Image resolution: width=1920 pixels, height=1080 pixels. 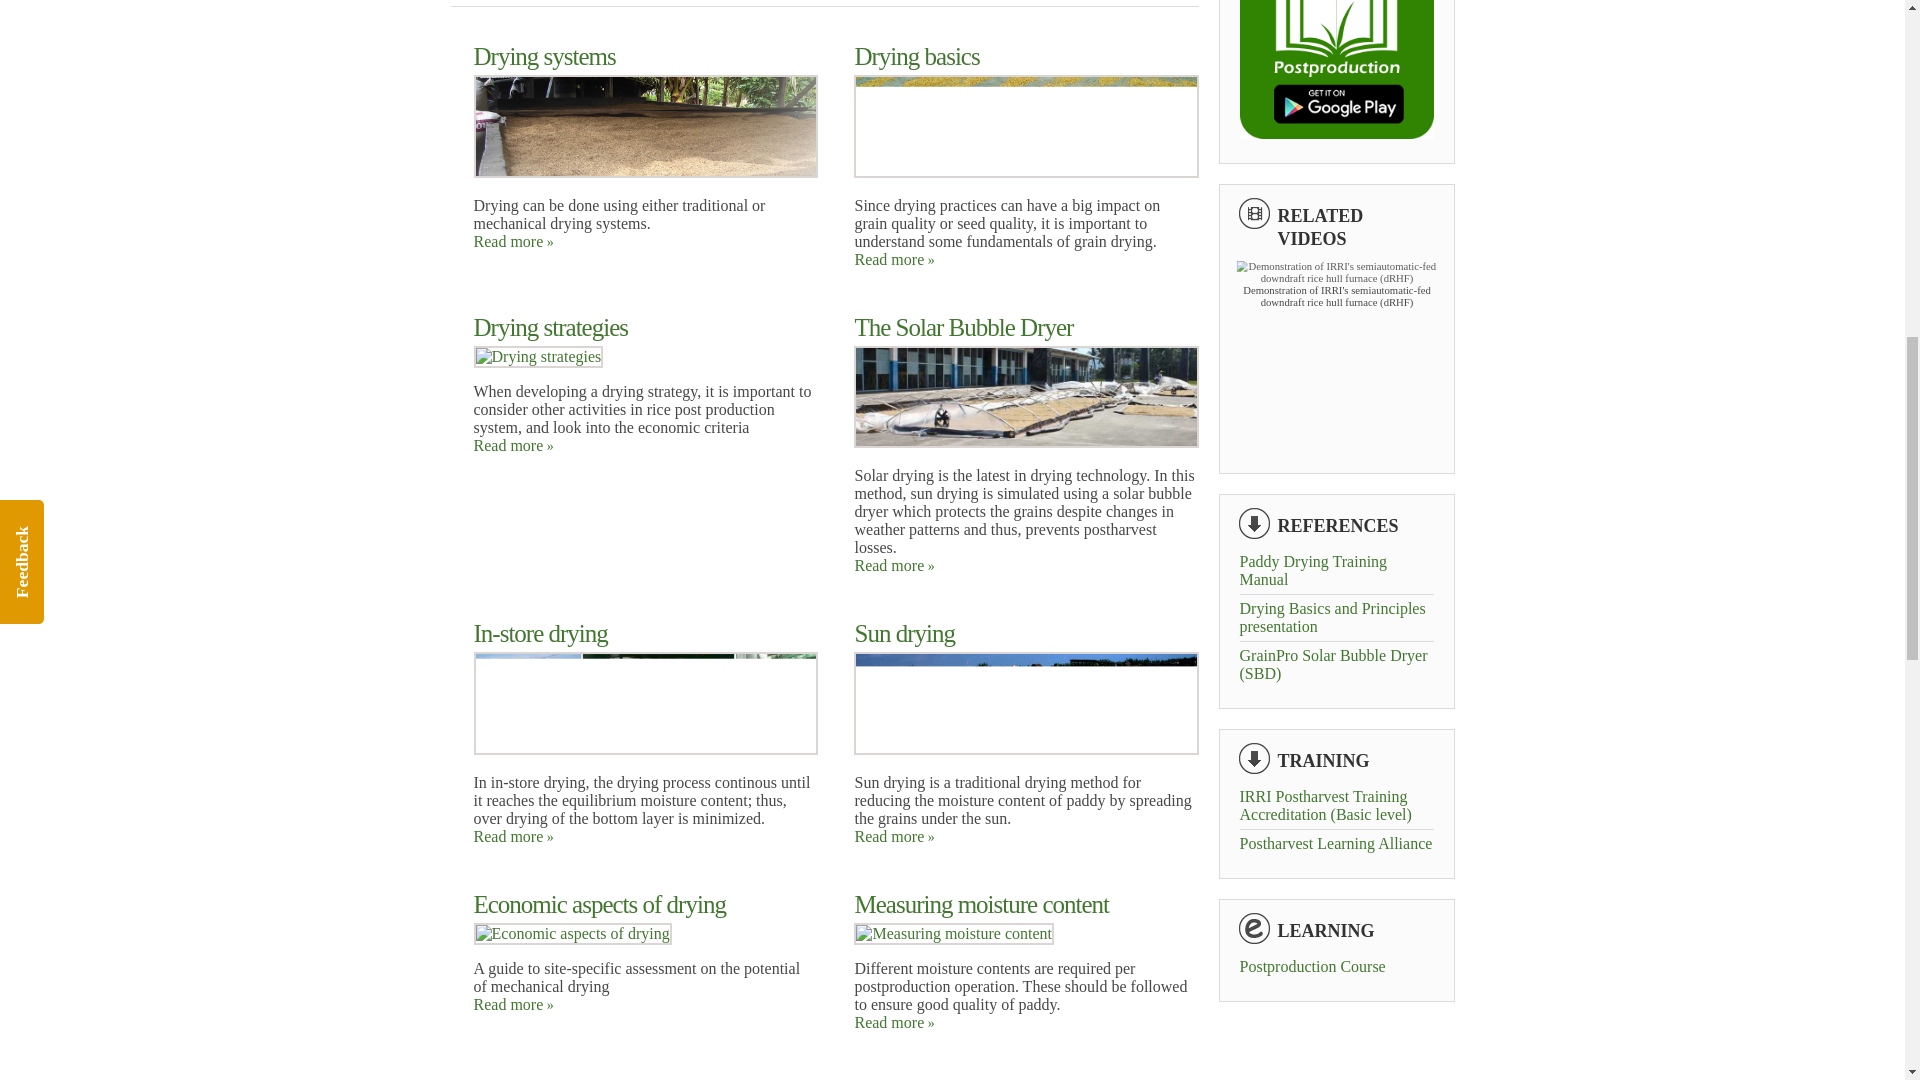 I want to click on The Solar Bubble Dryer, so click(x=964, y=328).